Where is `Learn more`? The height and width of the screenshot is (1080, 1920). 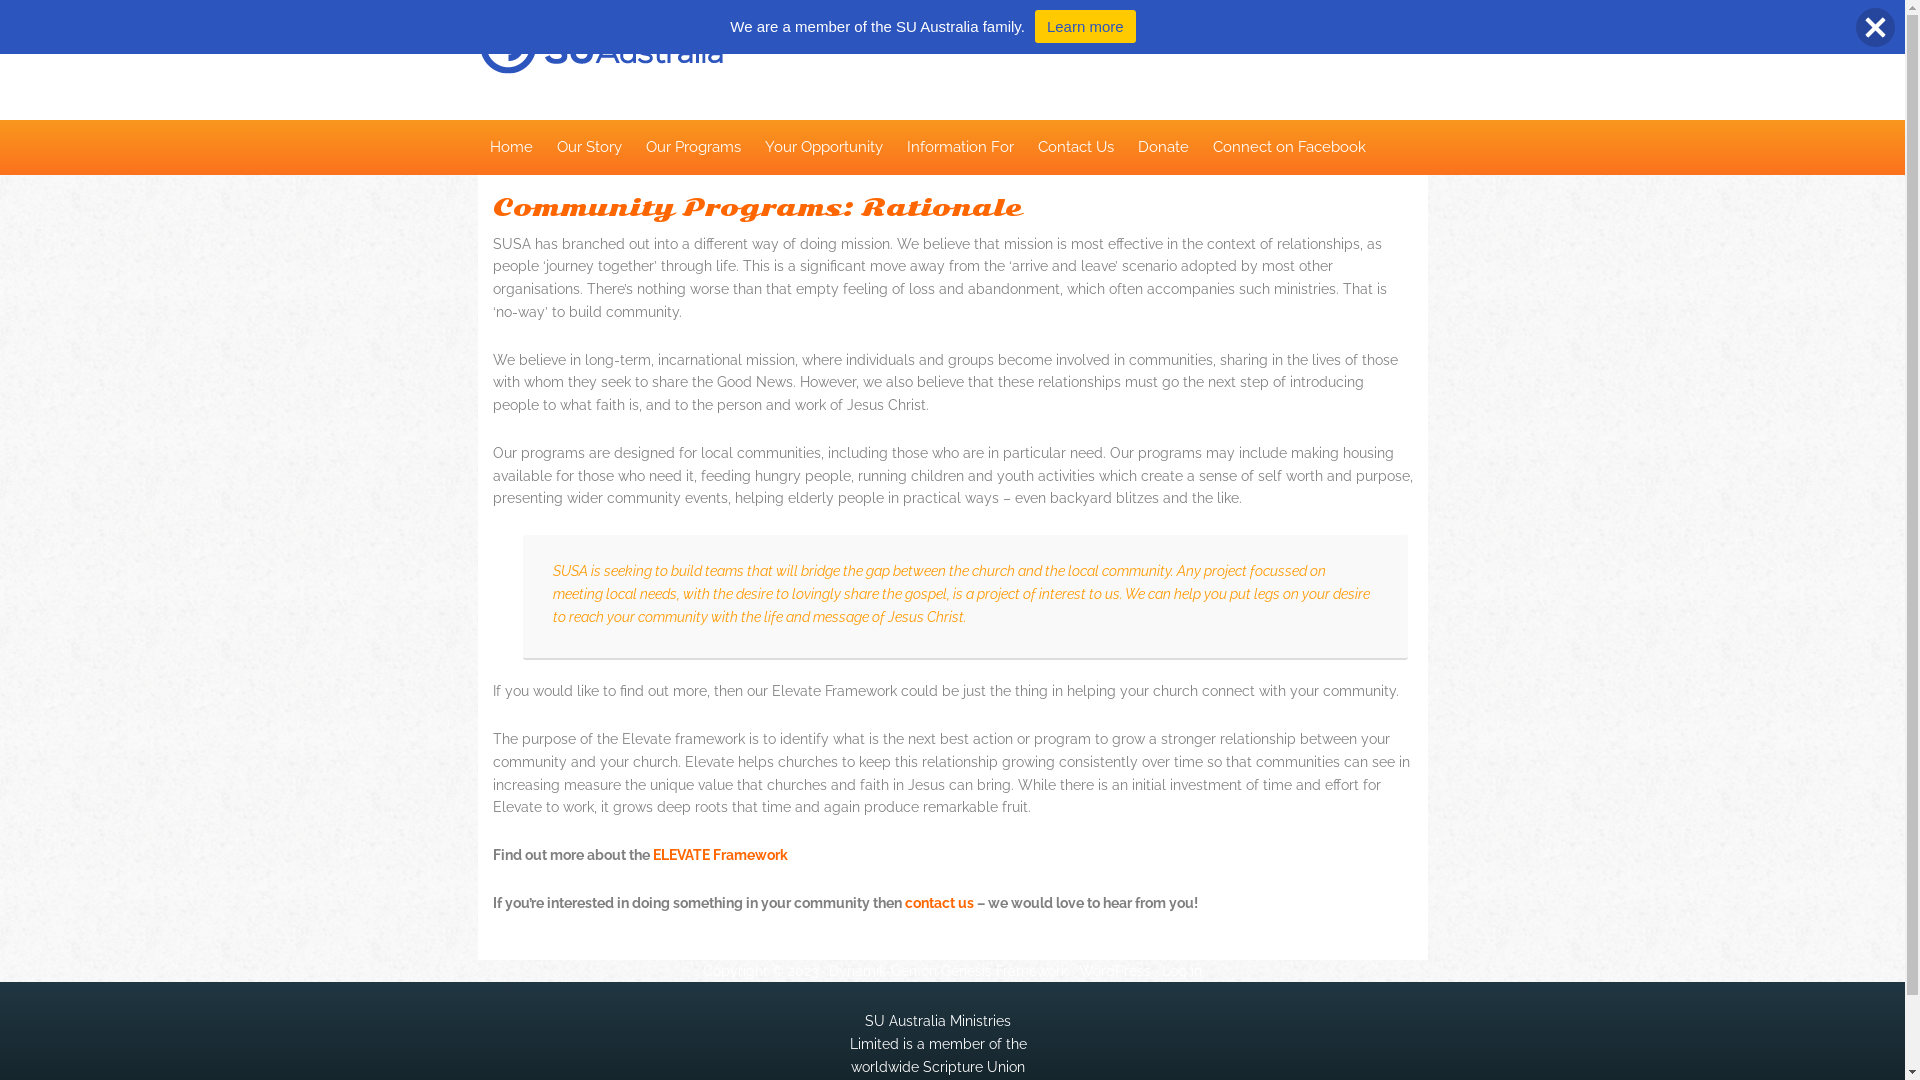 Learn more is located at coordinates (1086, 26).